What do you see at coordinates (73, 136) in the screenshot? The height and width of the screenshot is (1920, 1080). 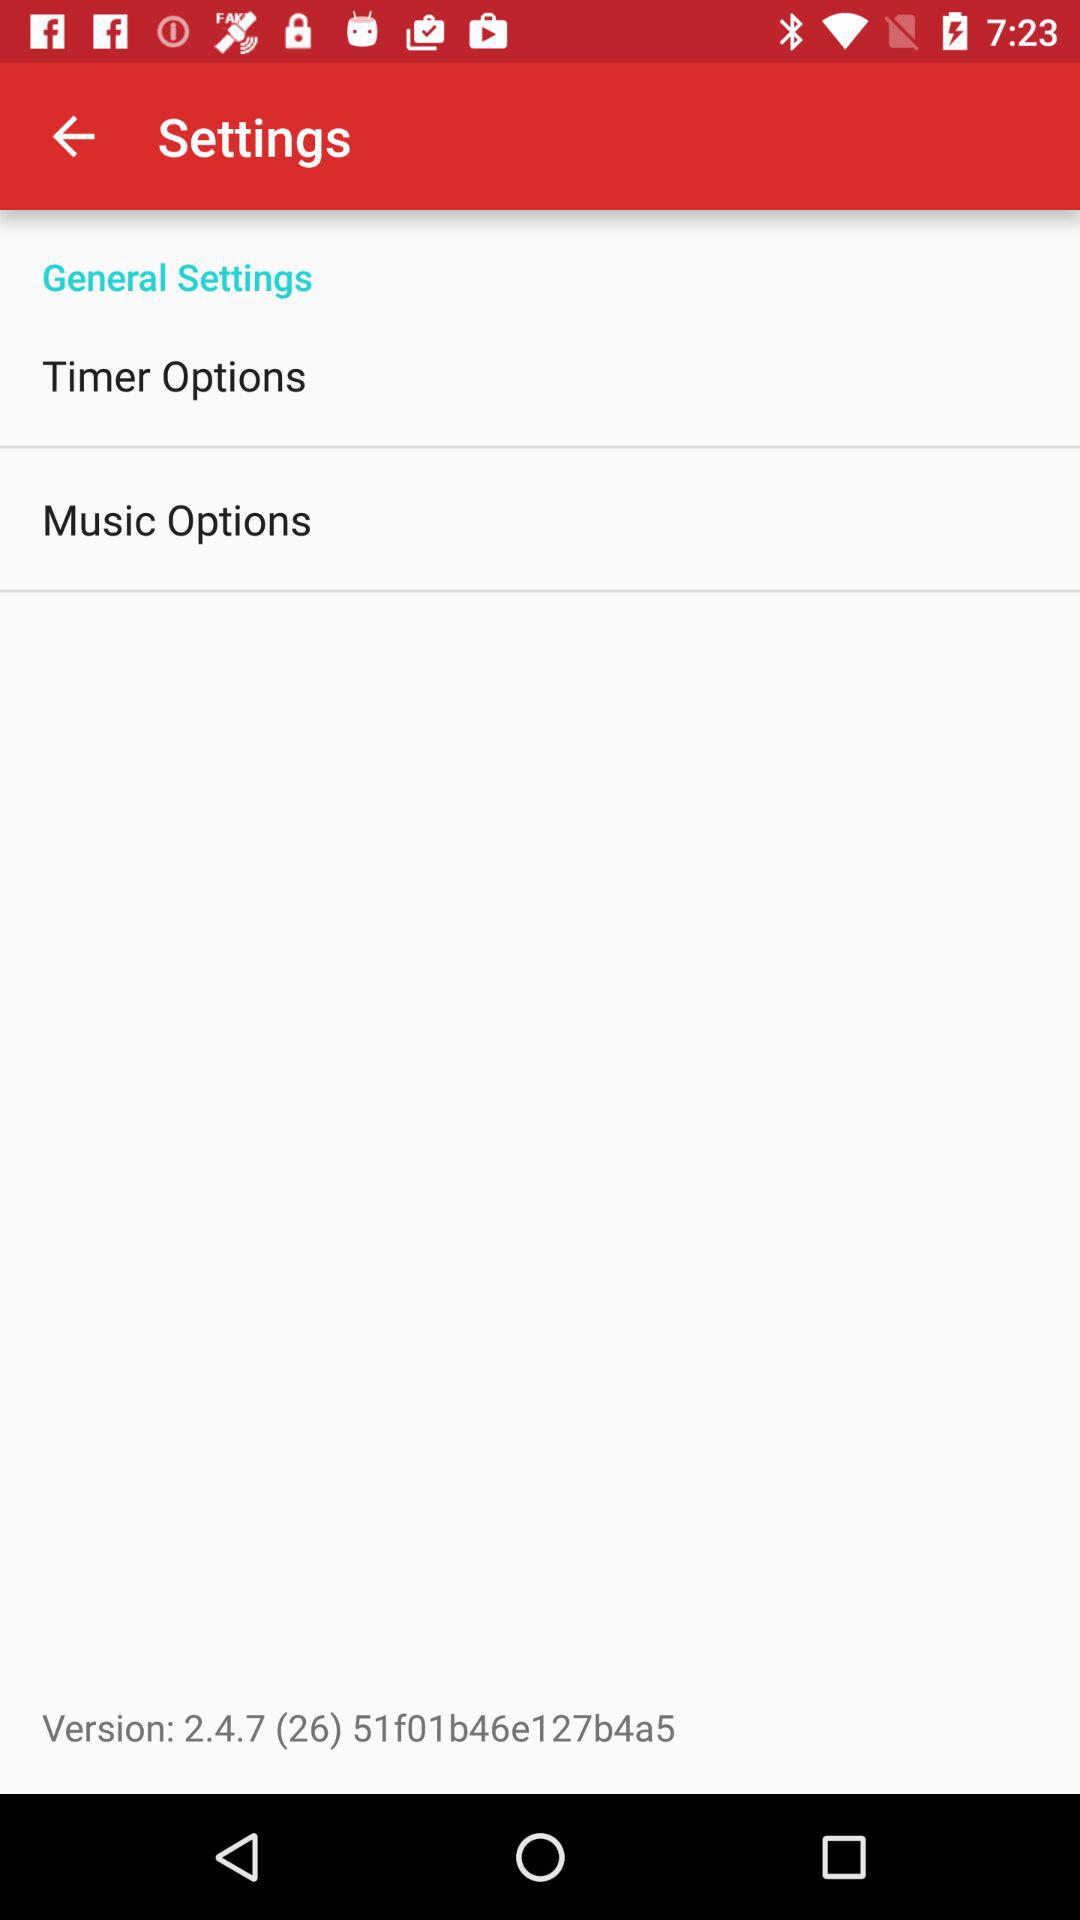 I see `click item above general settings` at bounding box center [73, 136].